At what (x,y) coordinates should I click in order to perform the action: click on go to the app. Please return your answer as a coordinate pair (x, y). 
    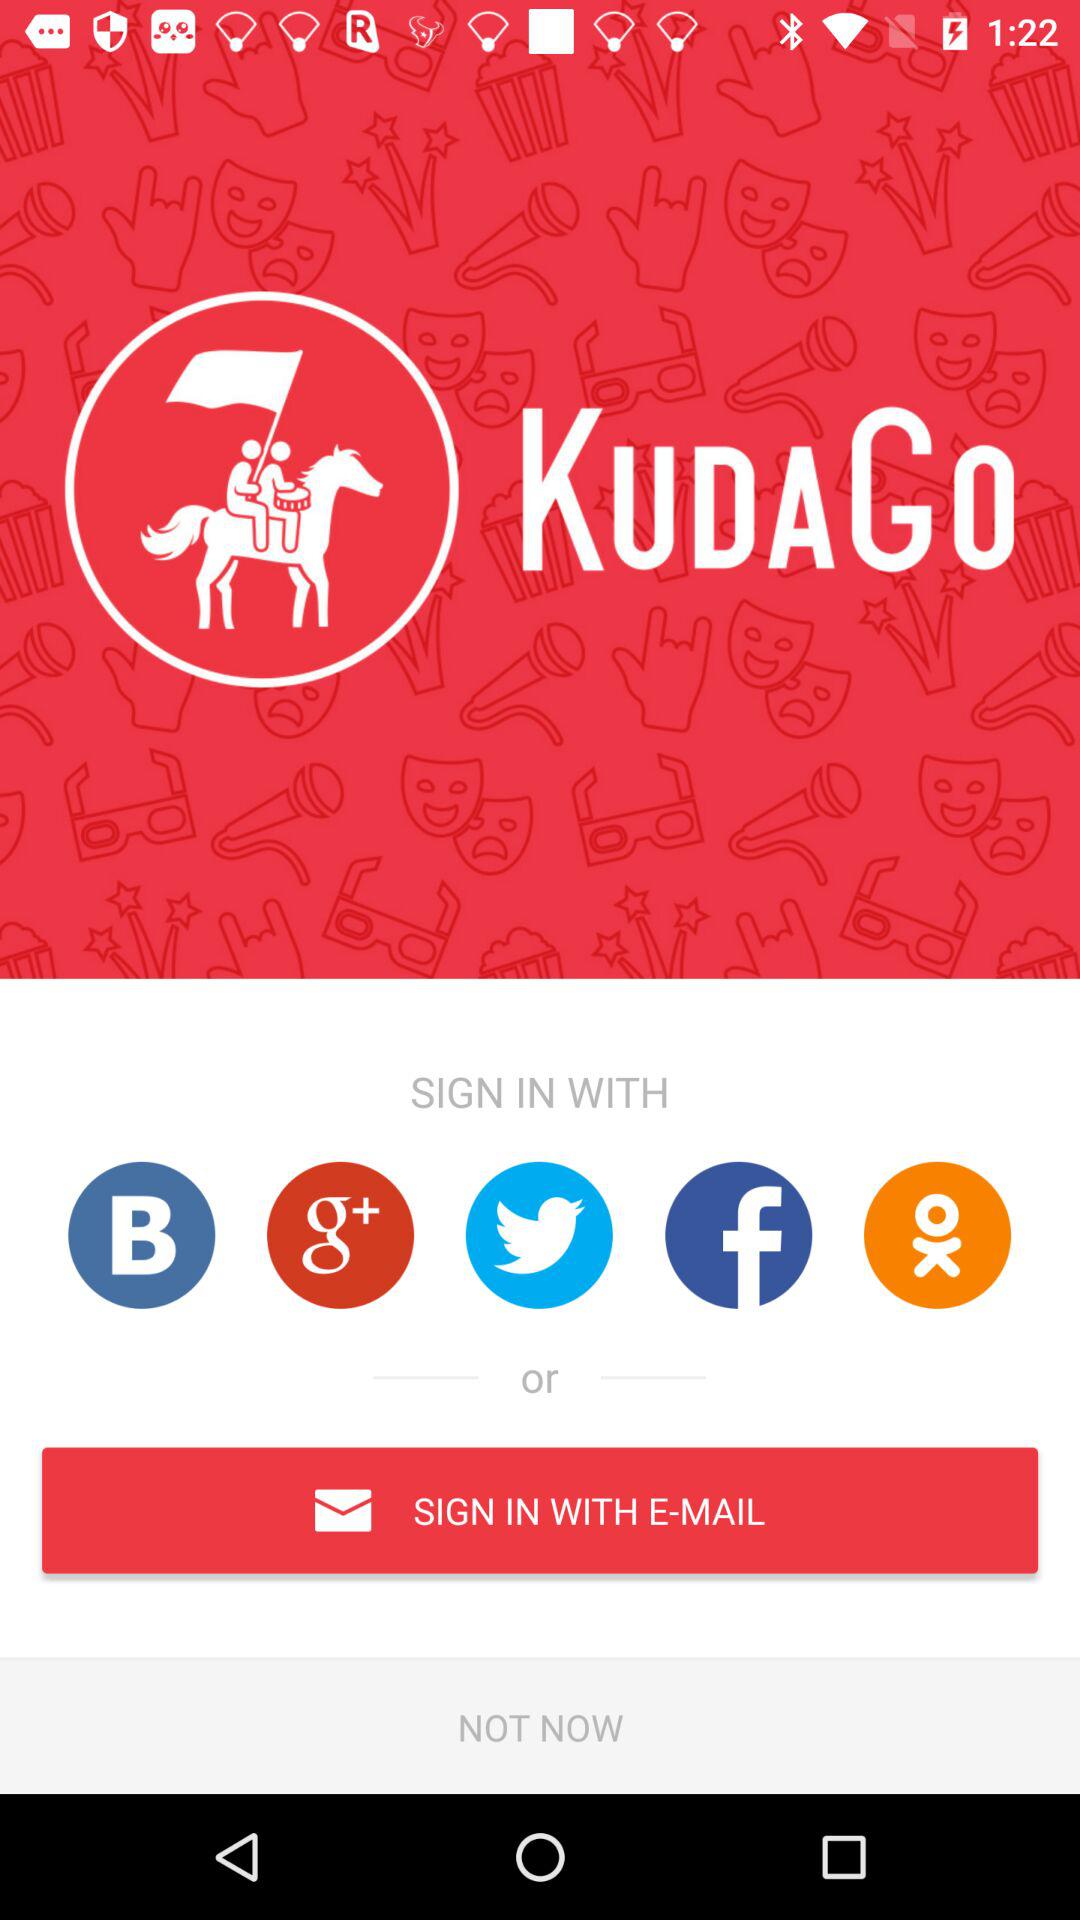
    Looking at the image, I should click on (141, 1234).